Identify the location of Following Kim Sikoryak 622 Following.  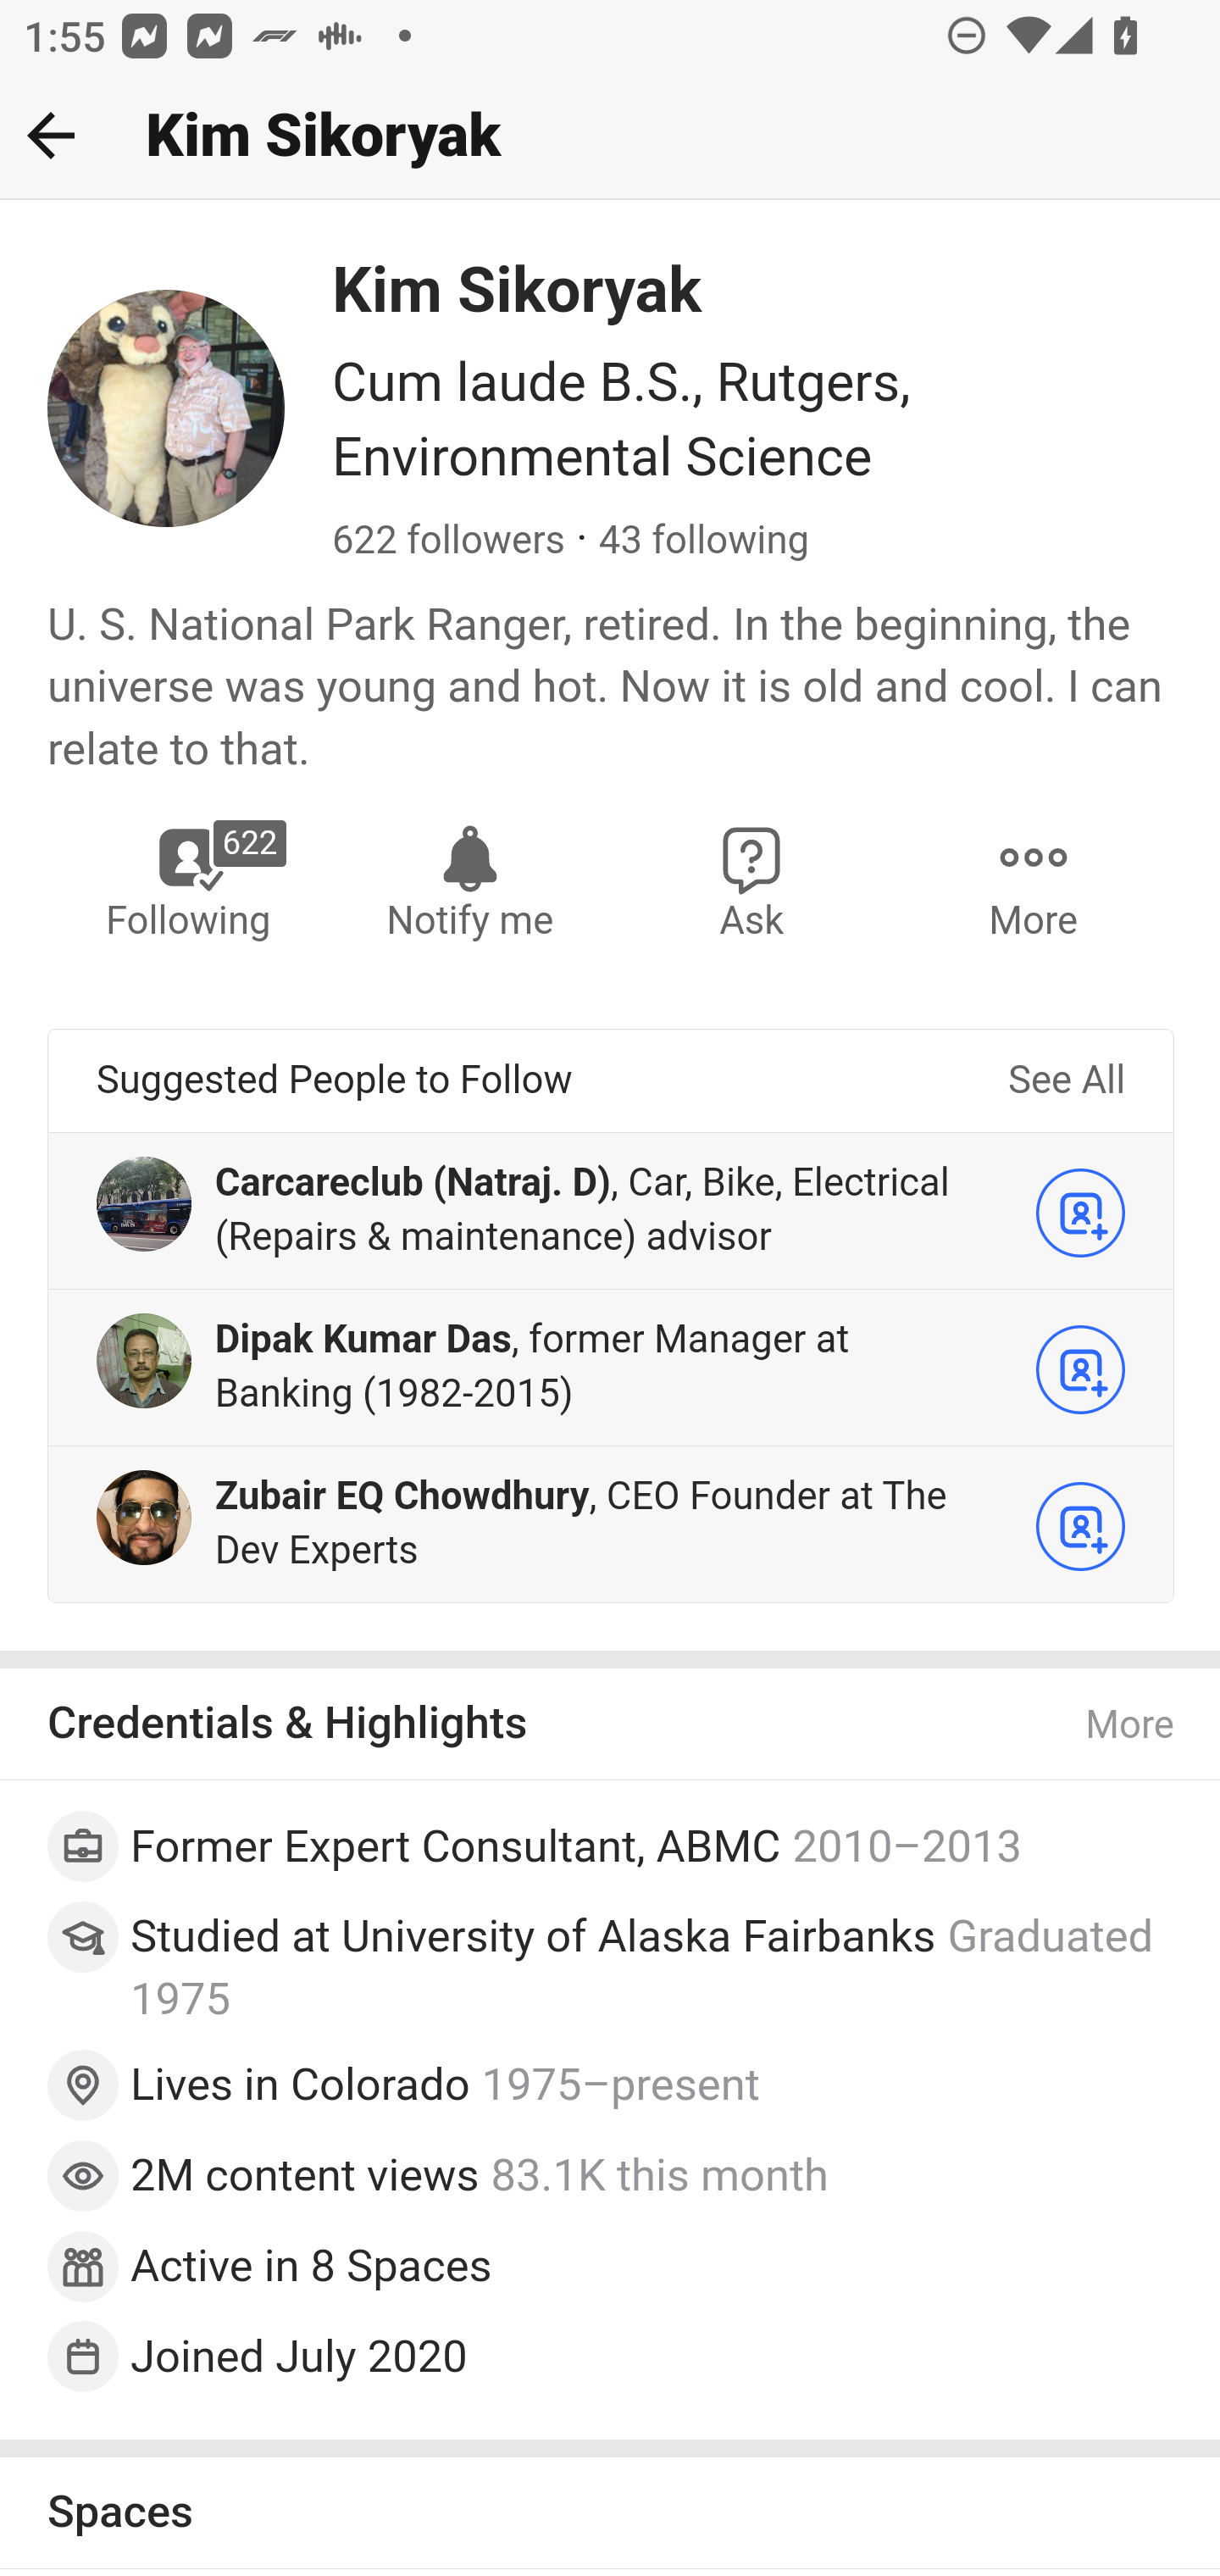
(190, 880).